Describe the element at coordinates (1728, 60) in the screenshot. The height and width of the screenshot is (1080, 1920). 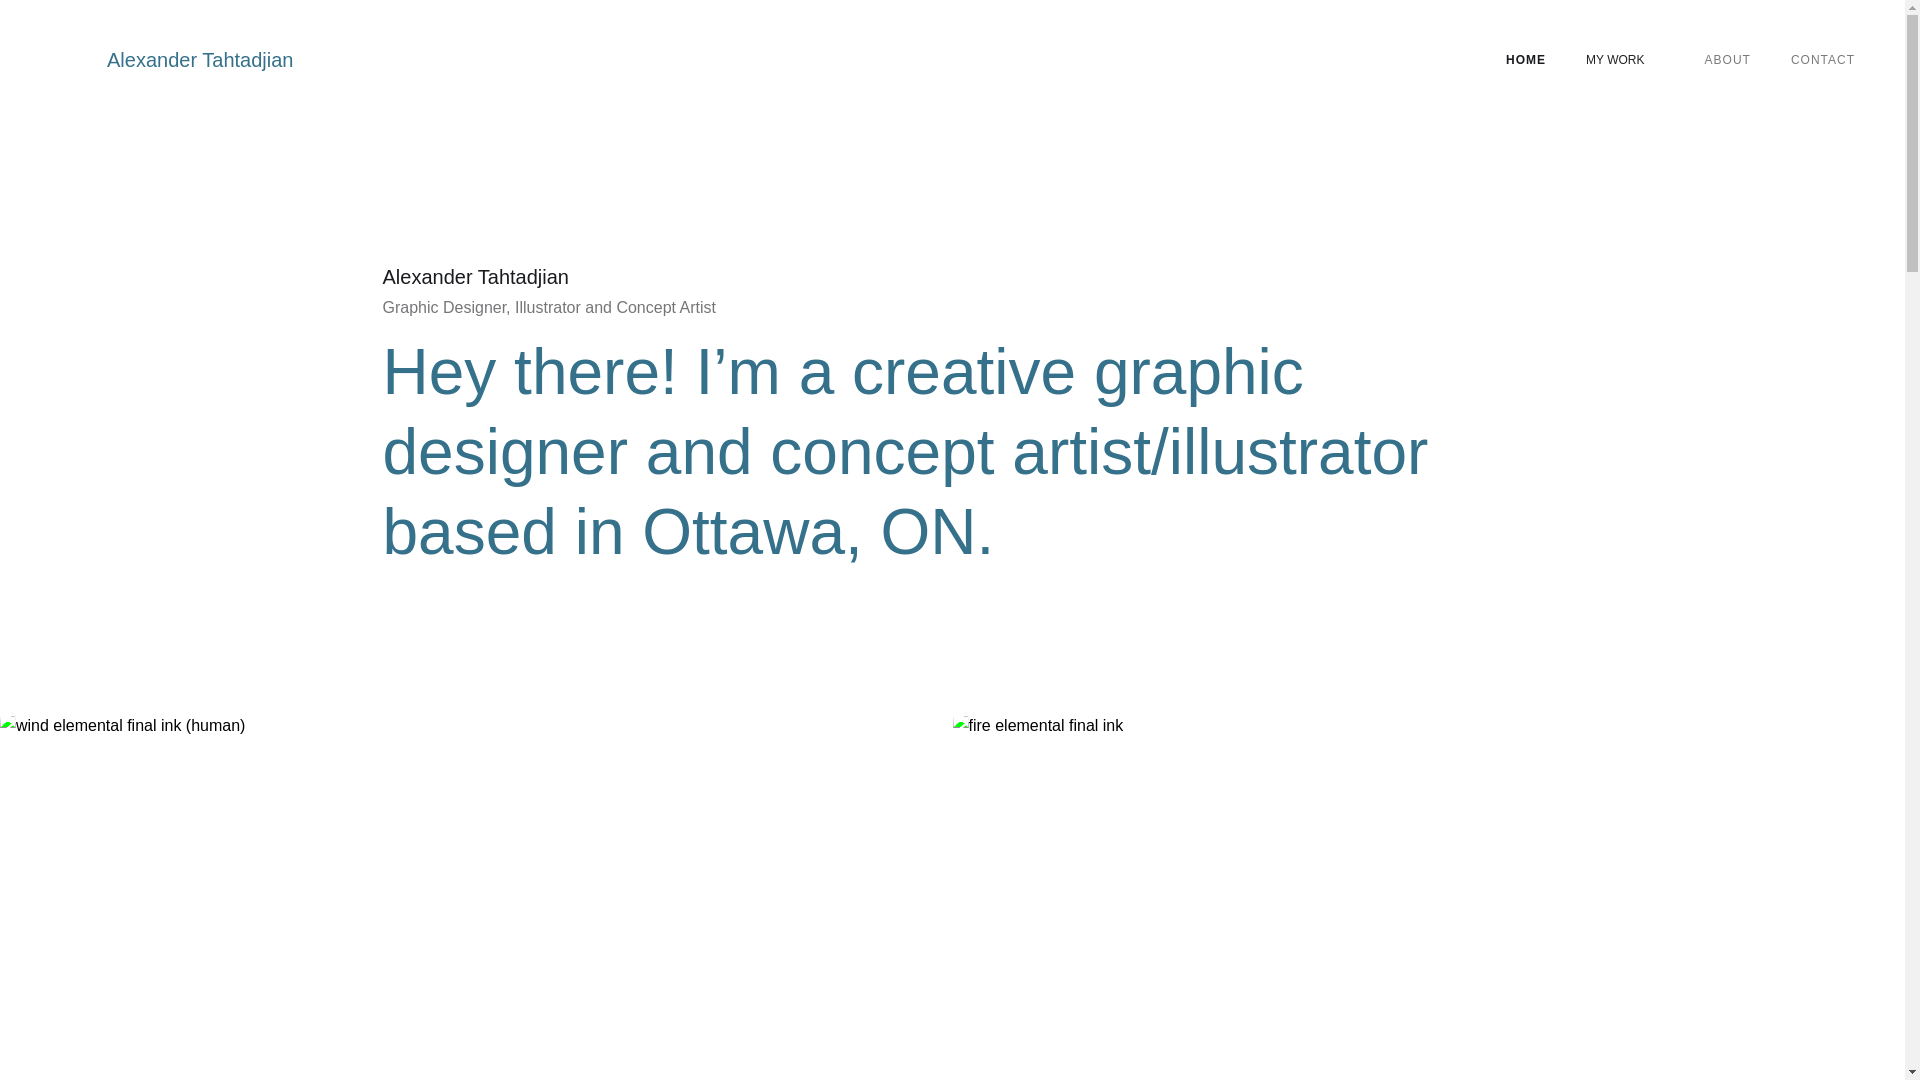
I see `ABOUT` at that location.